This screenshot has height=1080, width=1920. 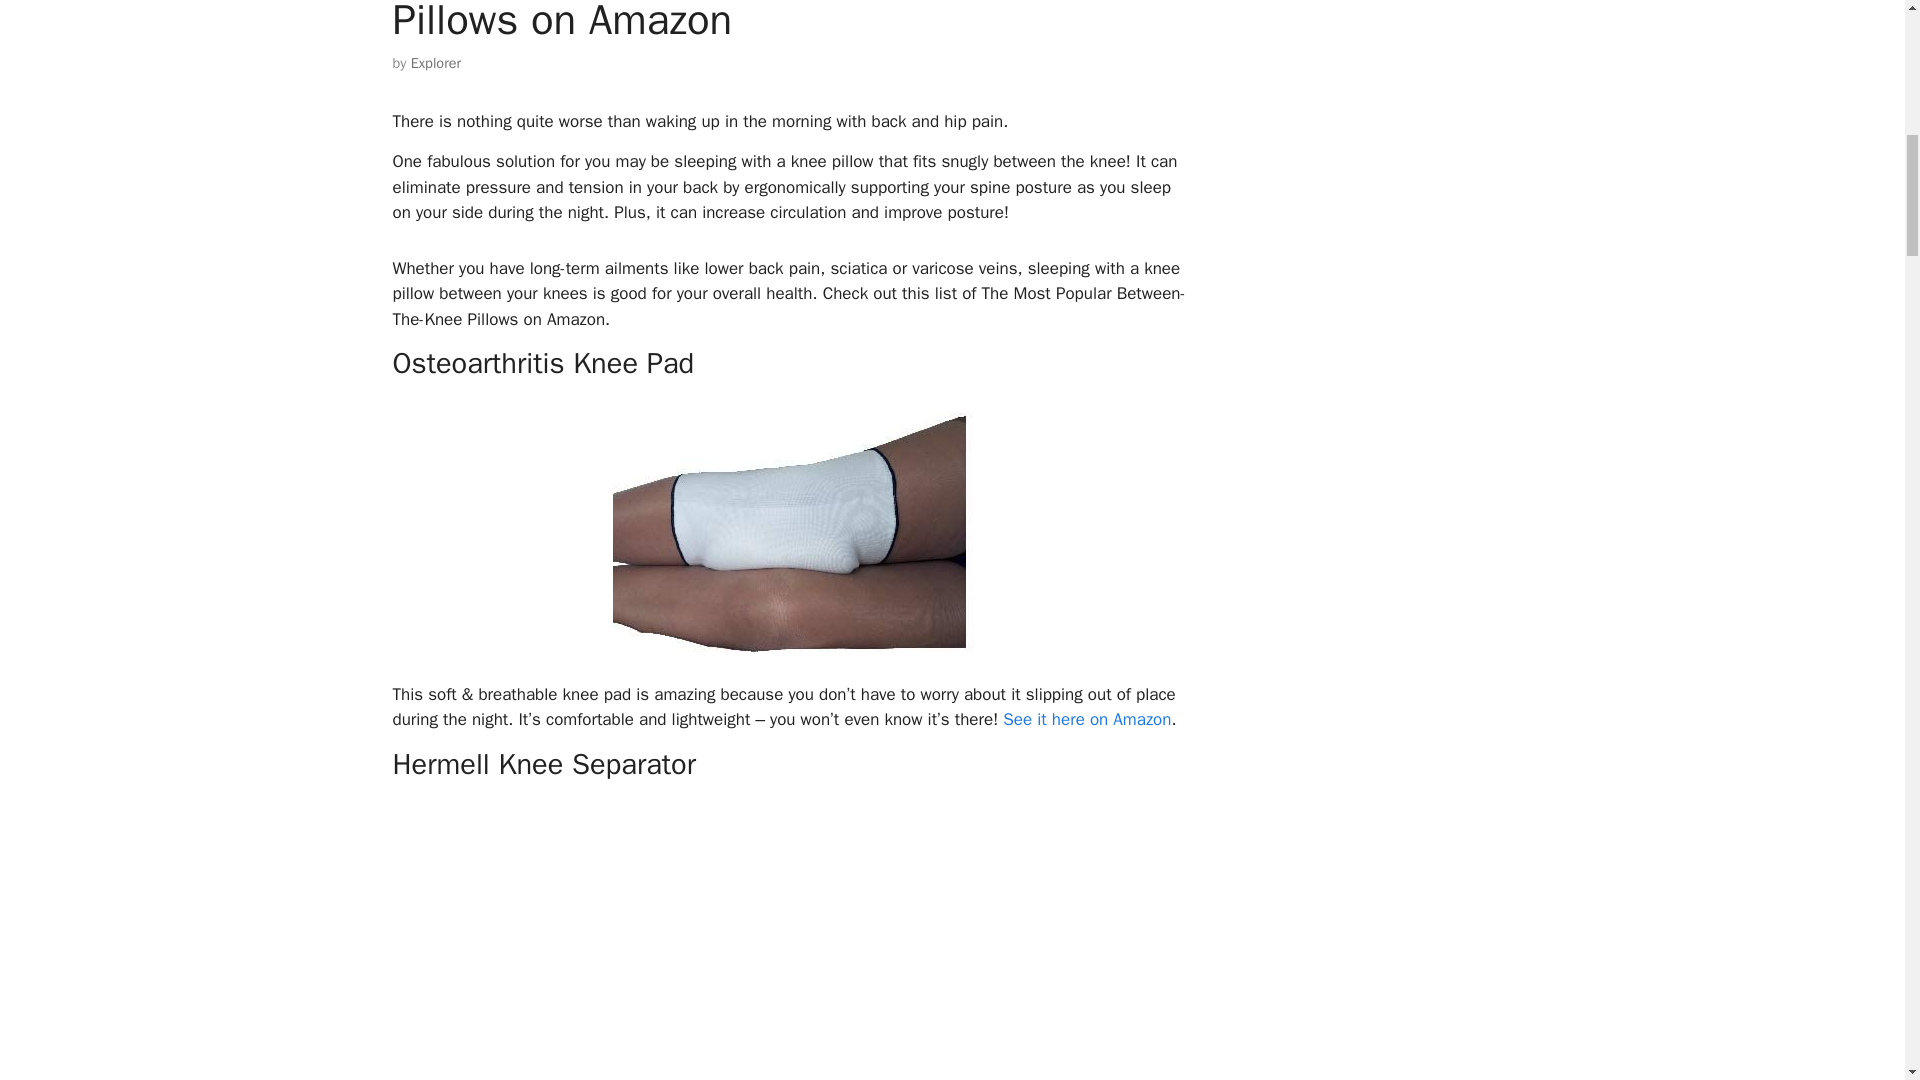 What do you see at coordinates (435, 63) in the screenshot?
I see `View all posts by Explorer` at bounding box center [435, 63].